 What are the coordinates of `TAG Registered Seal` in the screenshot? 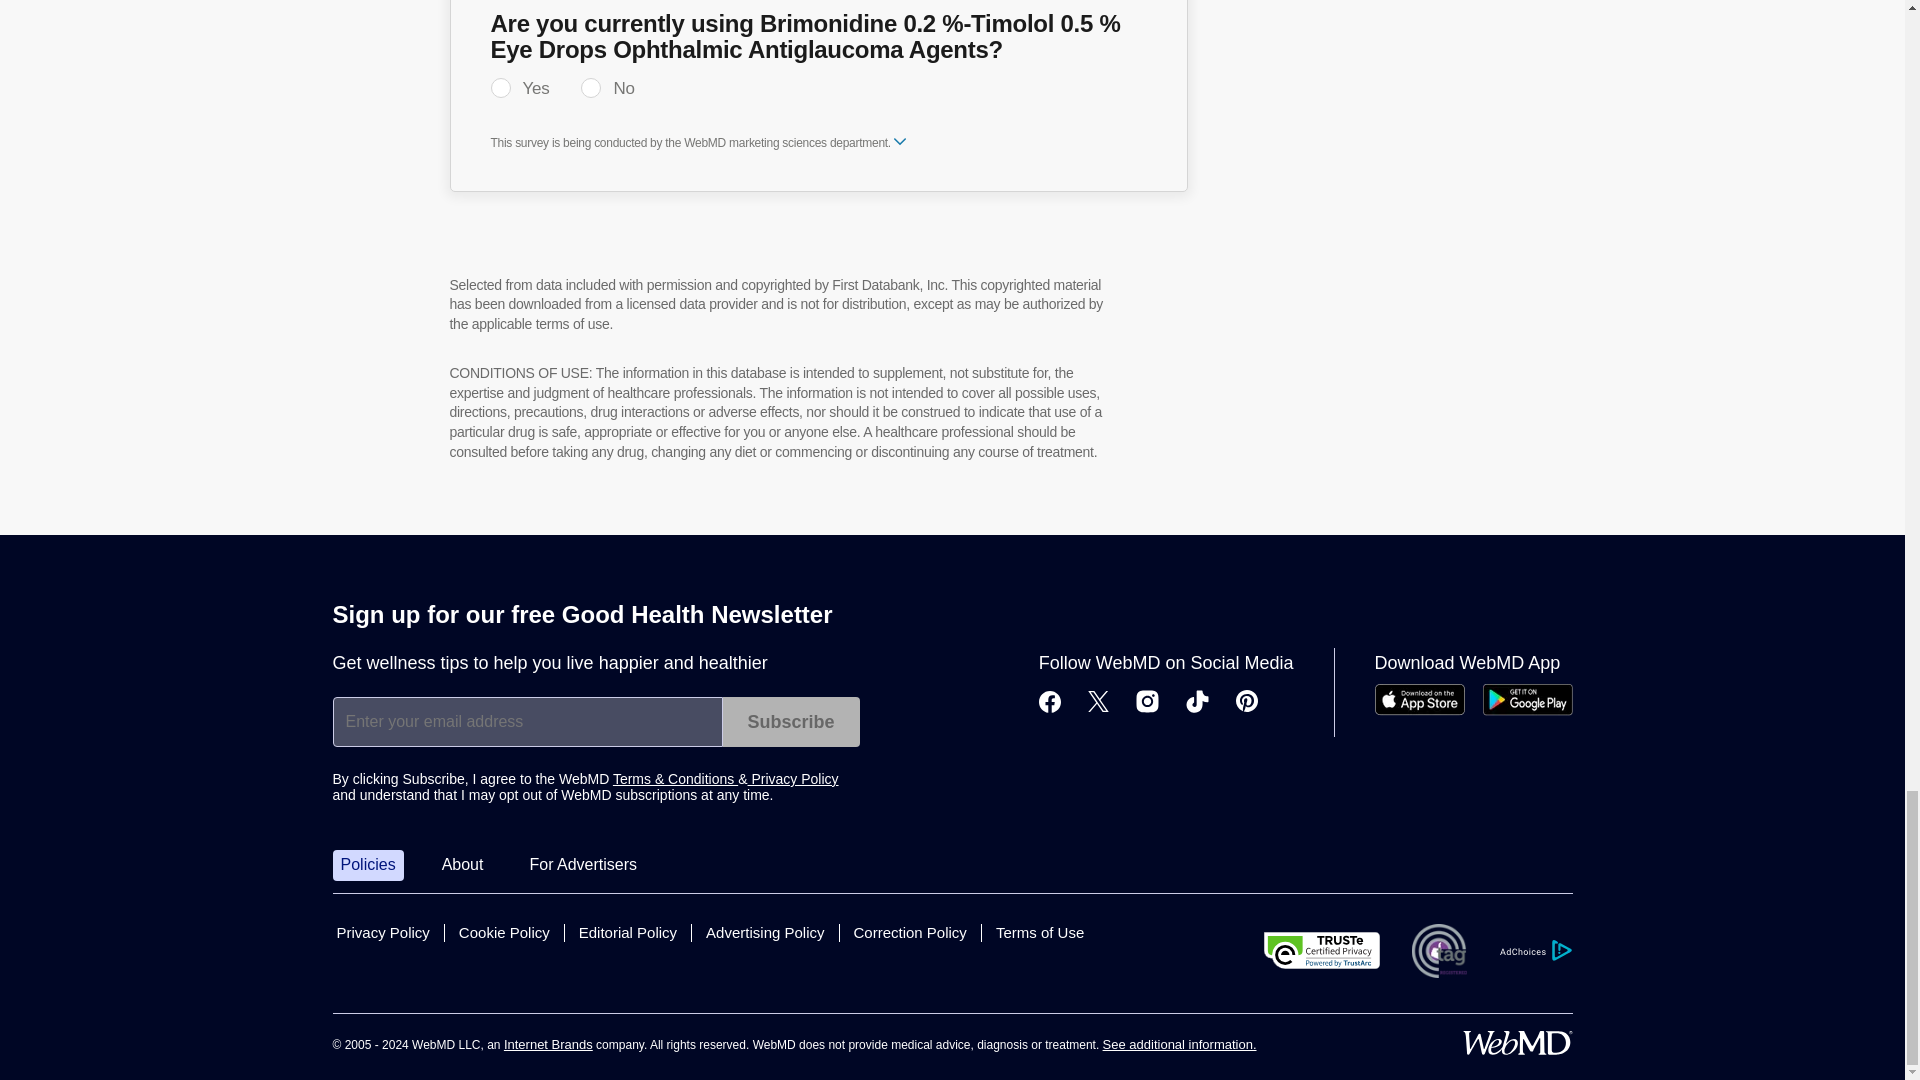 It's located at (1438, 951).